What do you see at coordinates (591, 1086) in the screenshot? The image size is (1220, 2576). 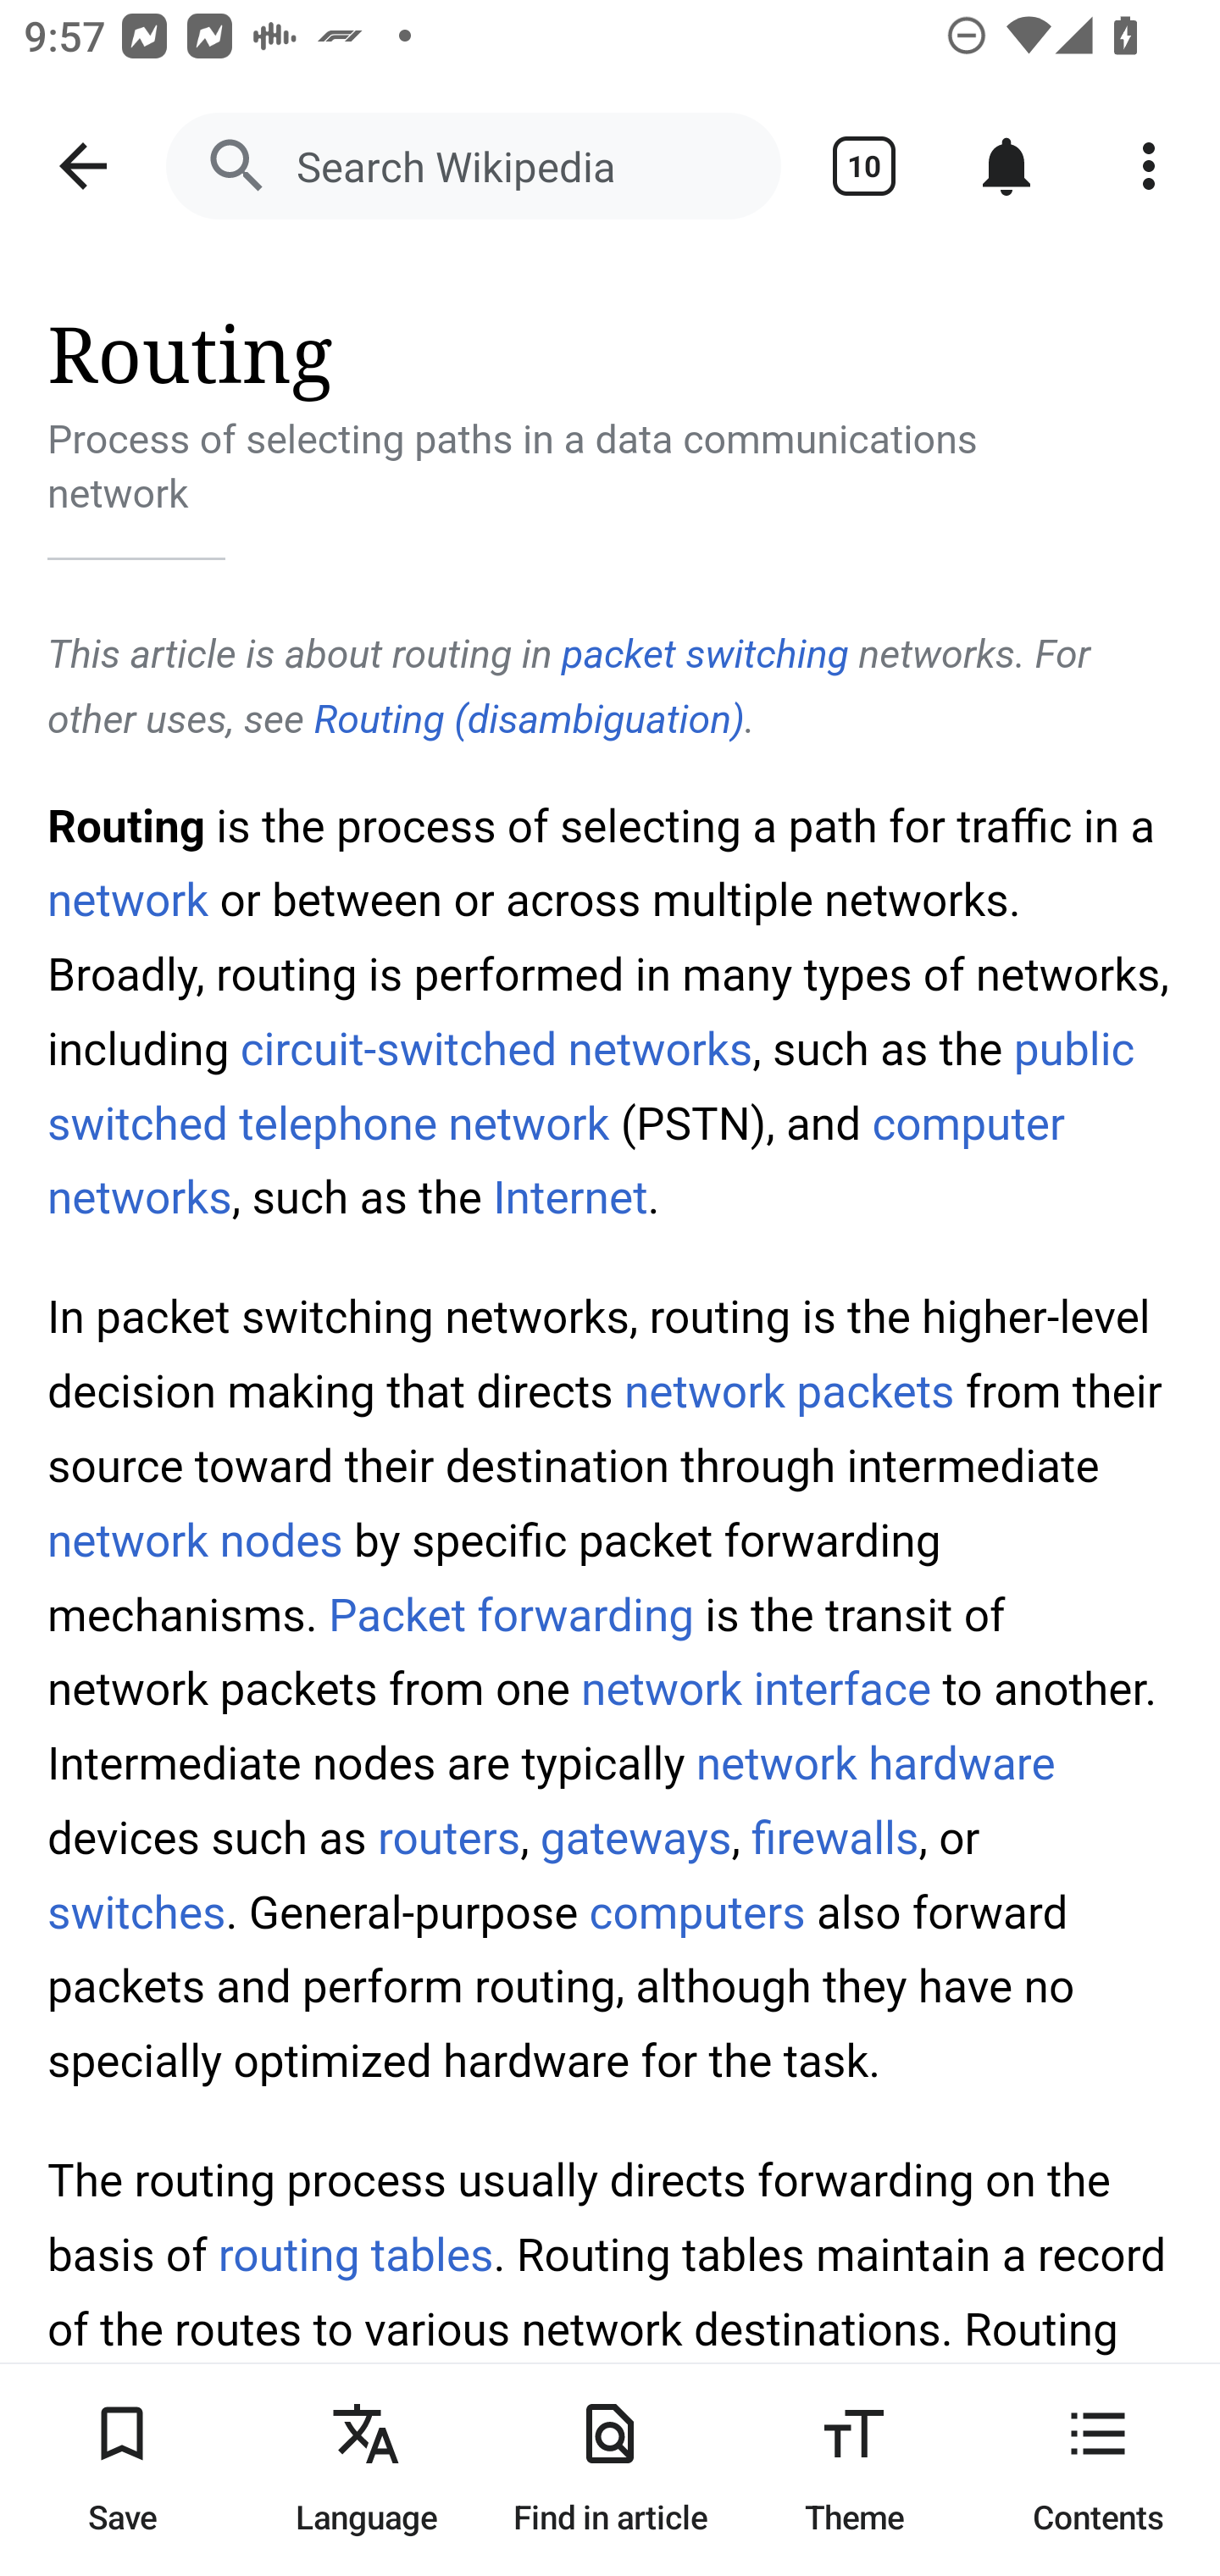 I see `public switched telephone network` at bounding box center [591, 1086].